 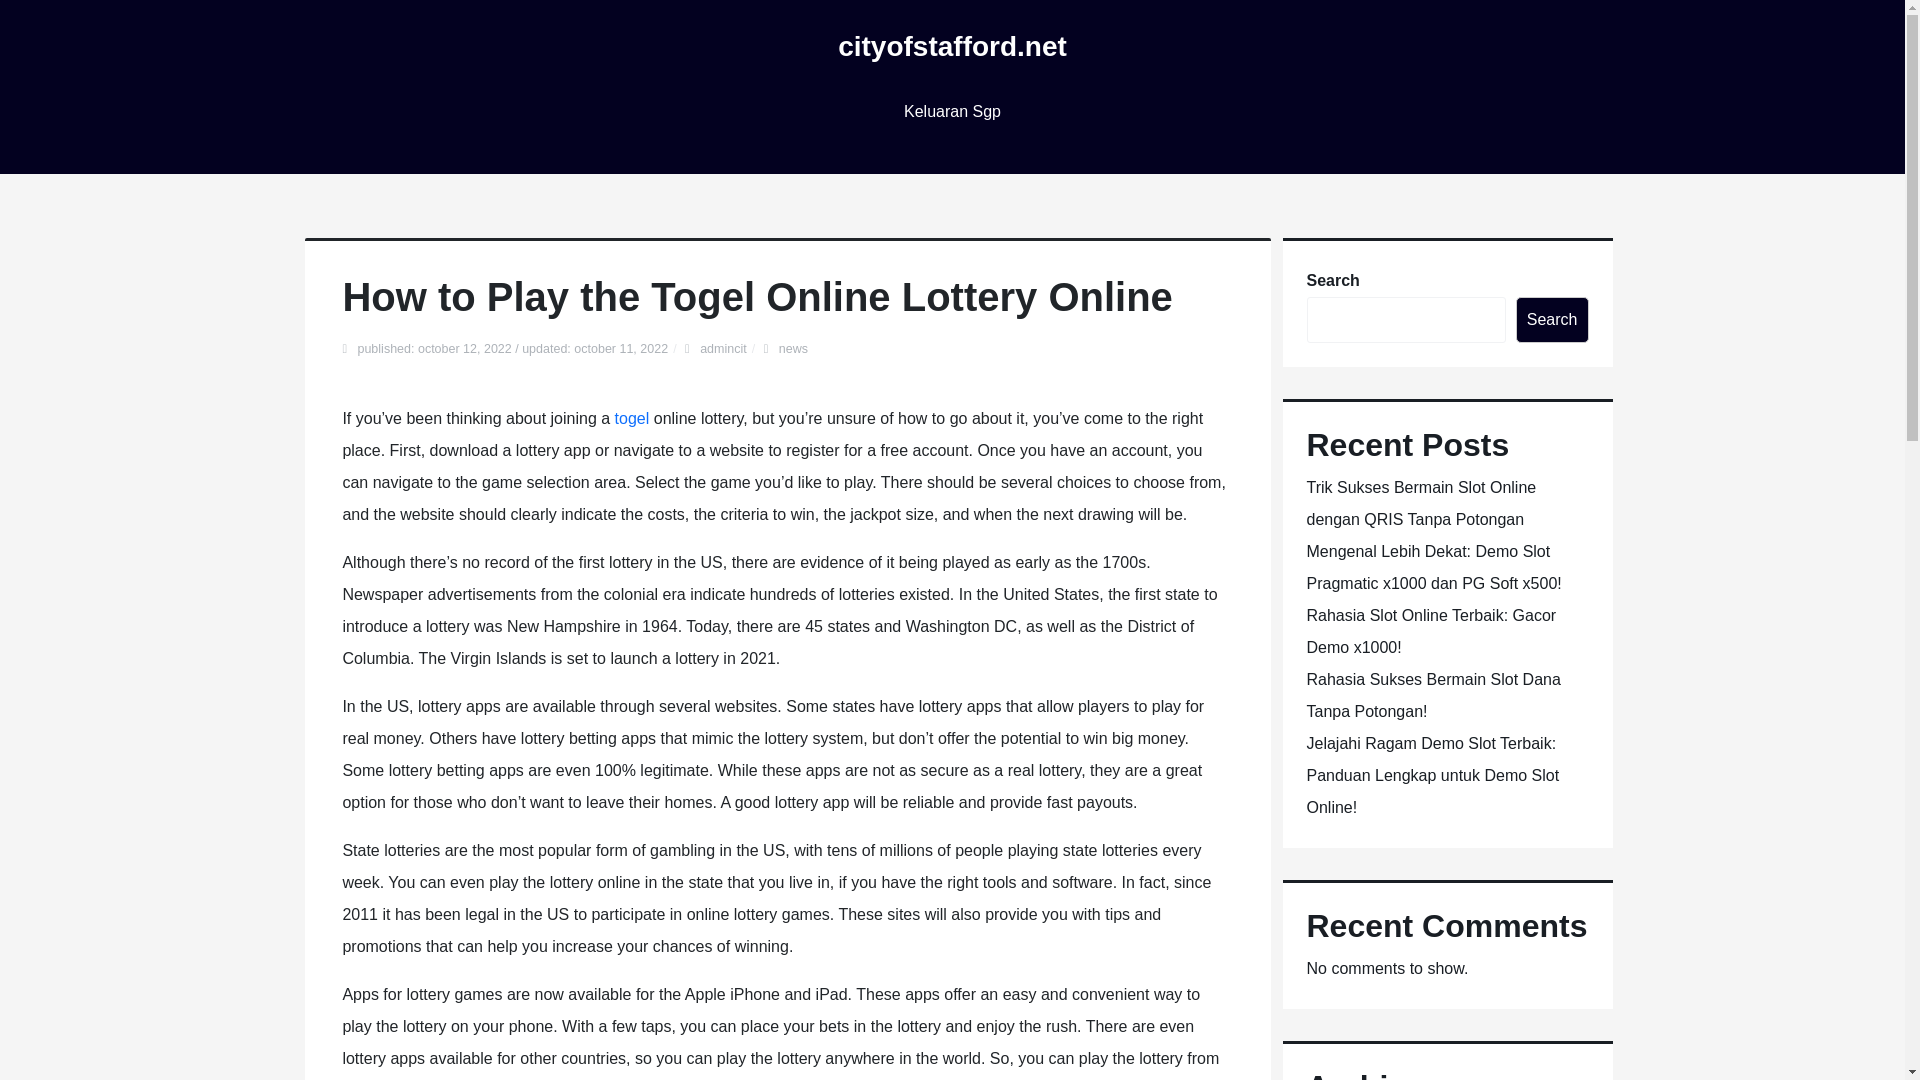 What do you see at coordinates (1552, 320) in the screenshot?
I see `Search` at bounding box center [1552, 320].